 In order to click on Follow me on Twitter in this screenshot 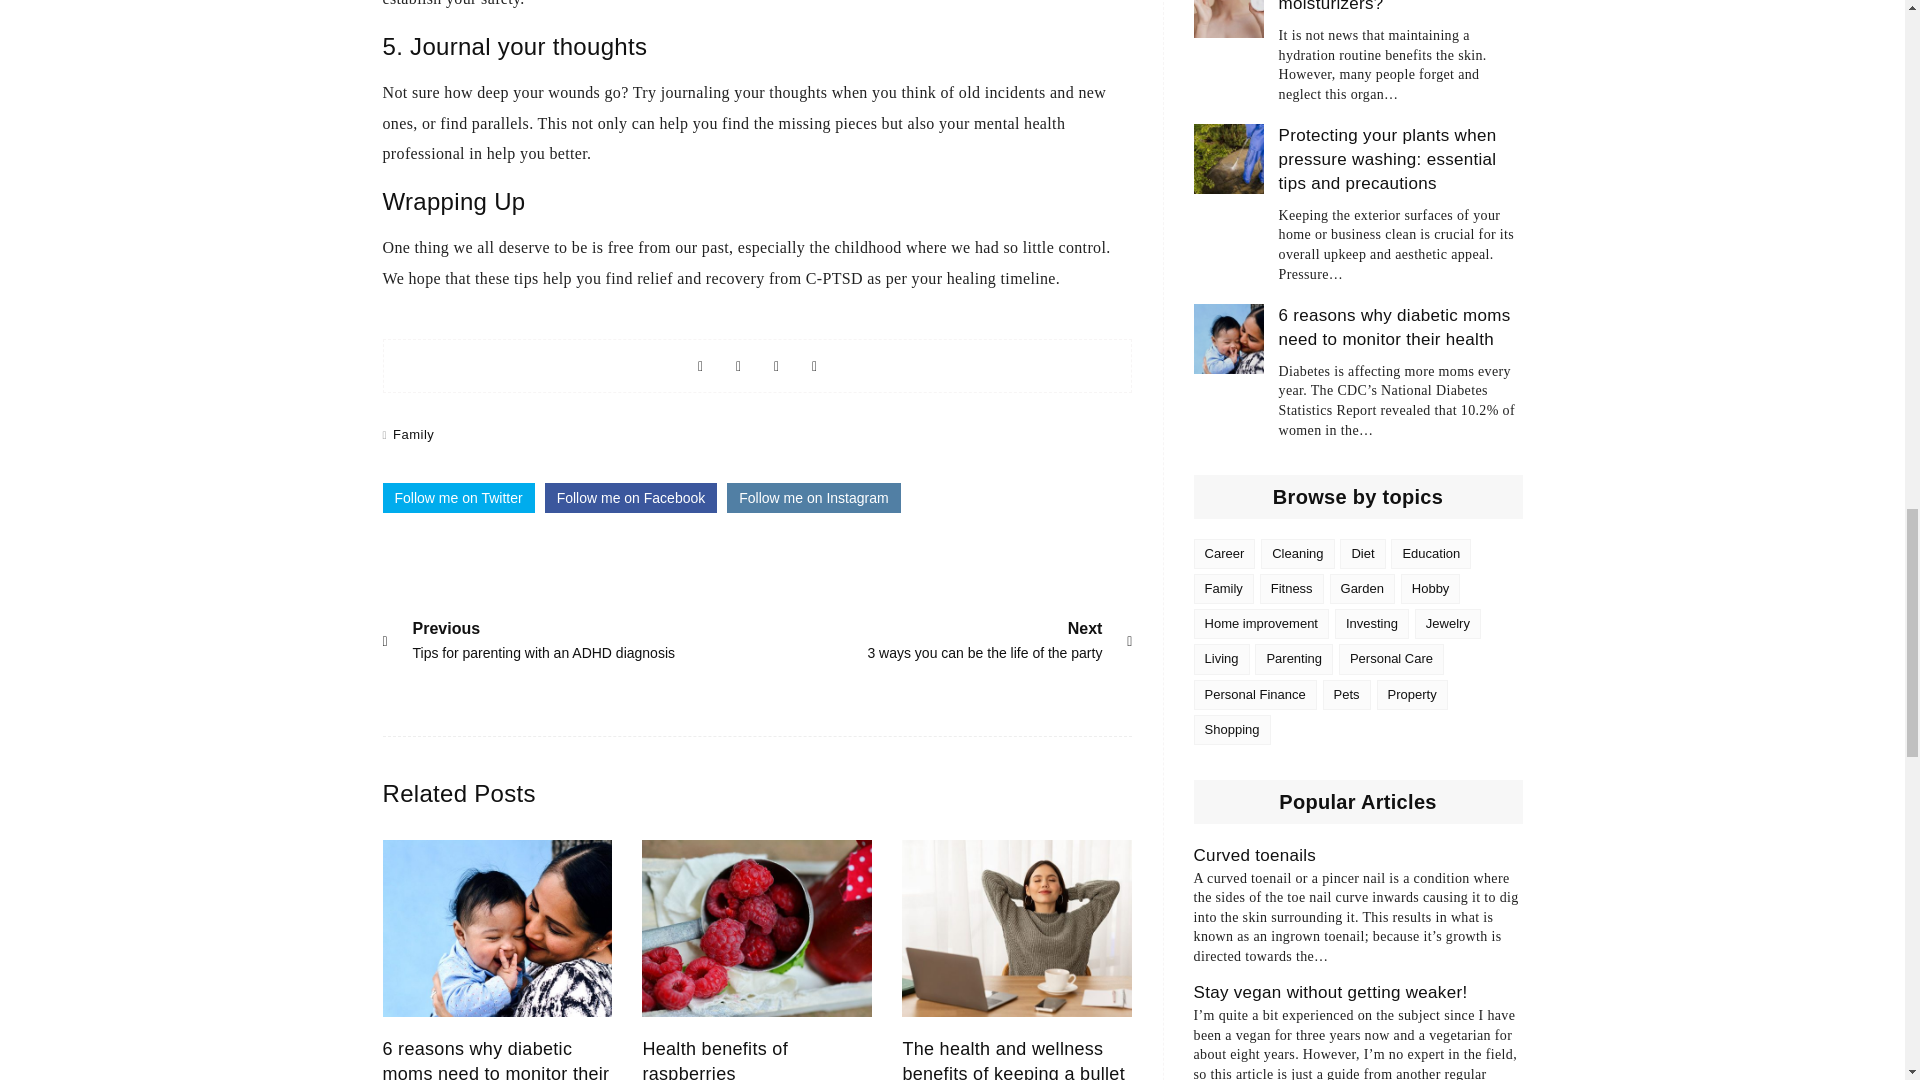, I will do `click(495, 1059)`.